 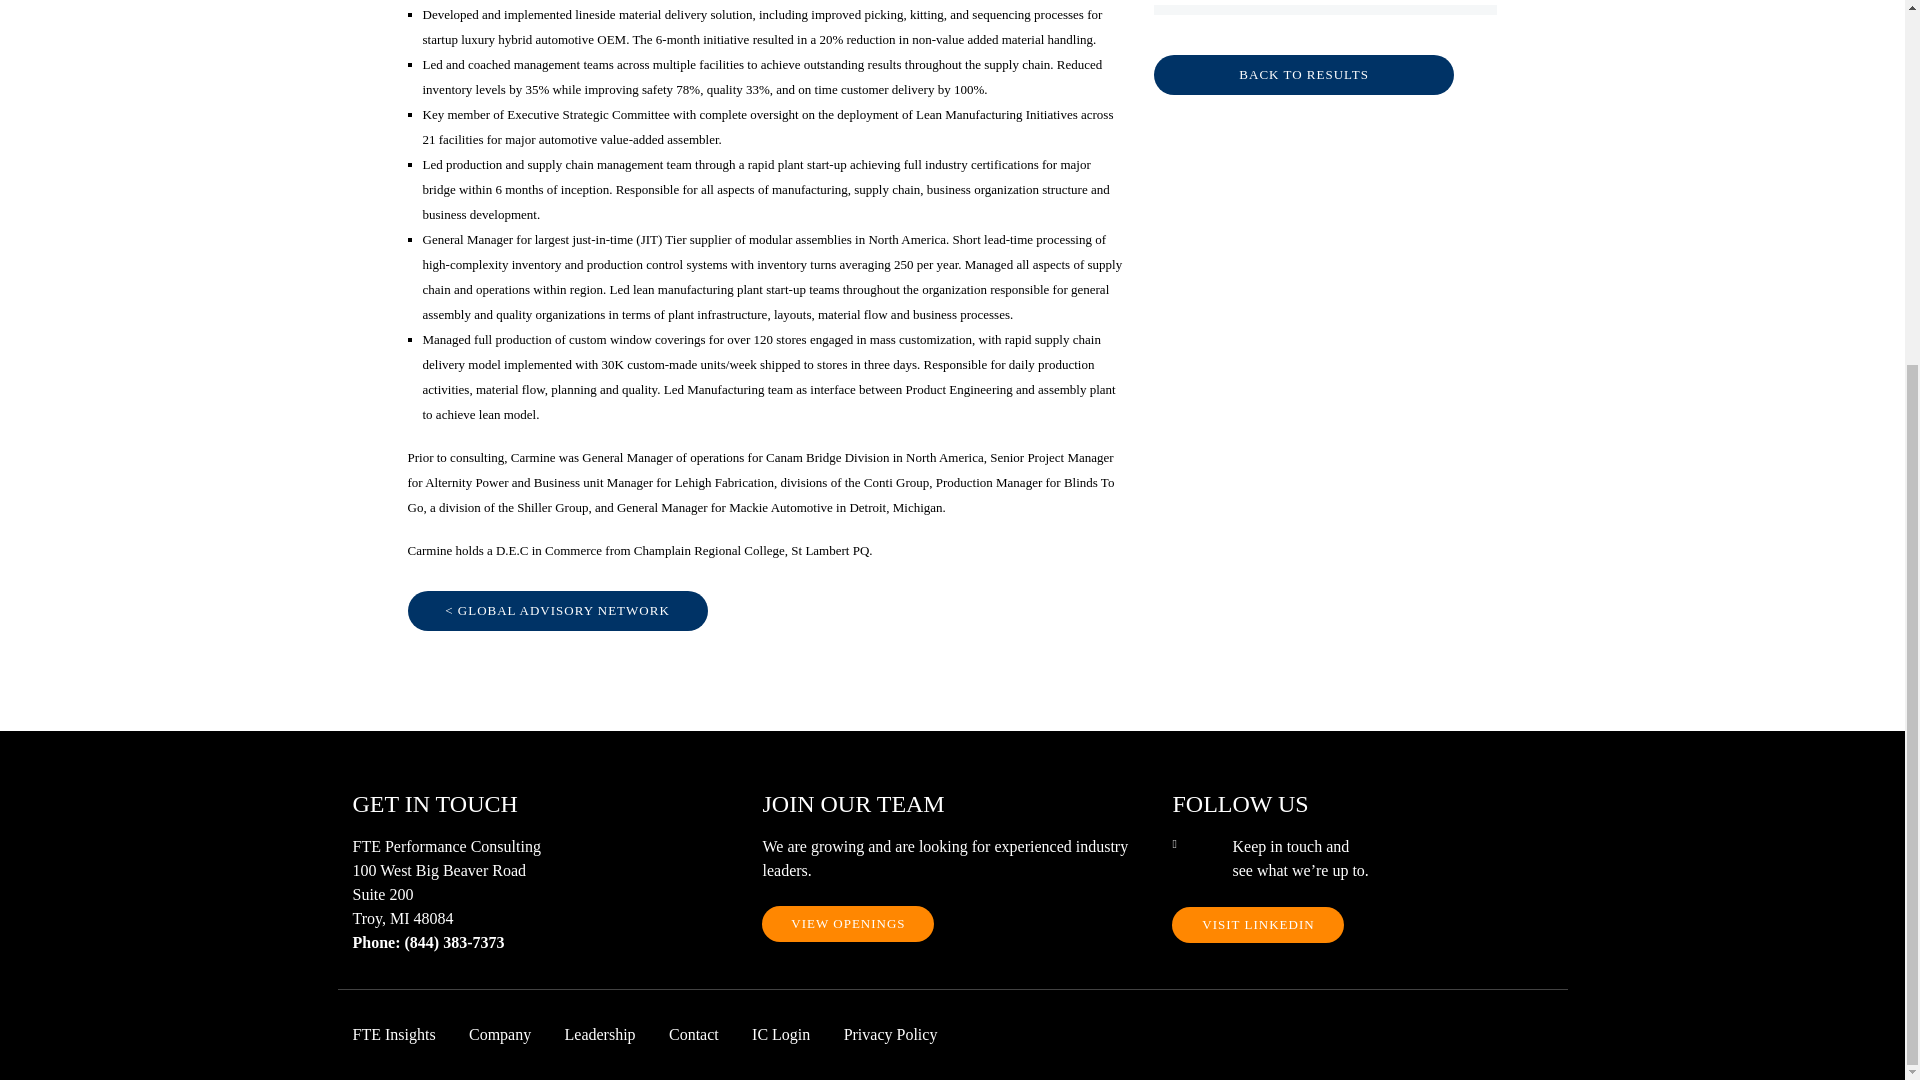 What do you see at coordinates (408, 1034) in the screenshot?
I see `FTE Insights` at bounding box center [408, 1034].